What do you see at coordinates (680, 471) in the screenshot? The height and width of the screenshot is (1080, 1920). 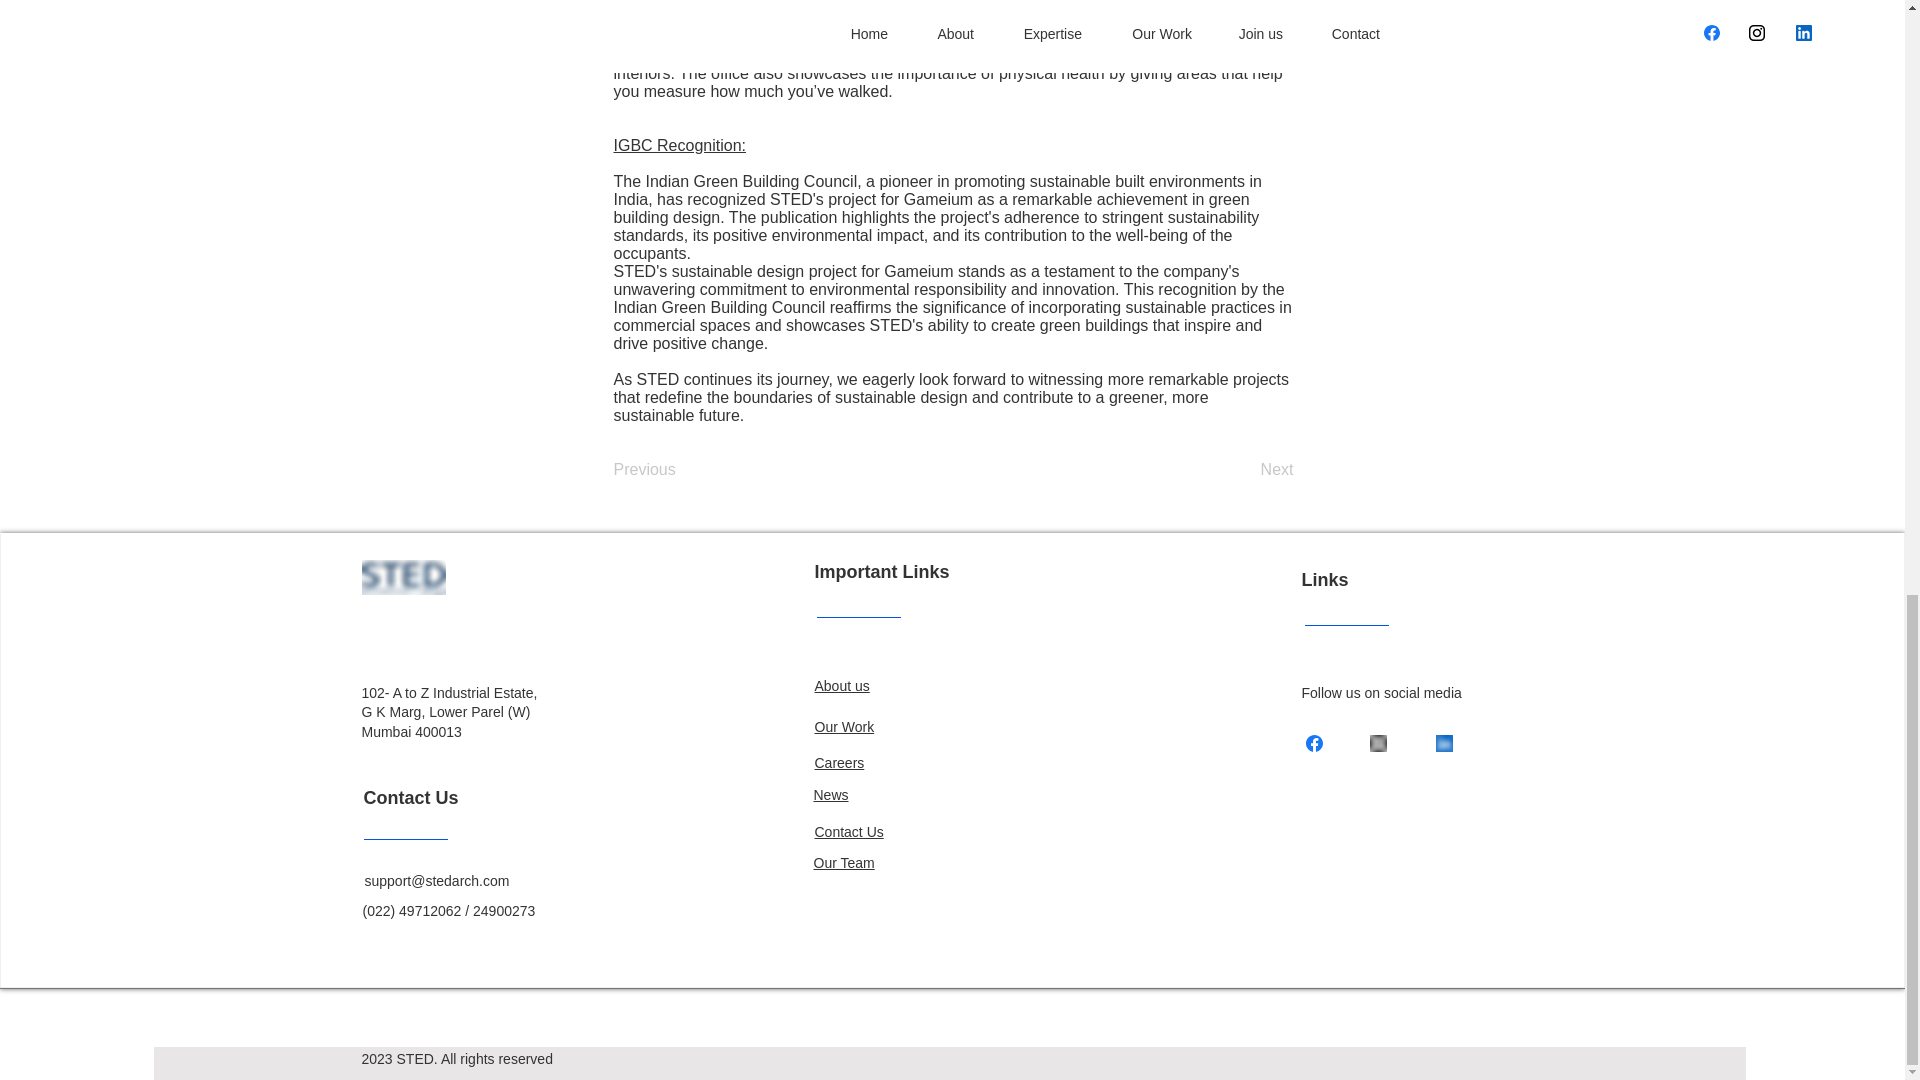 I see `Previous` at bounding box center [680, 471].